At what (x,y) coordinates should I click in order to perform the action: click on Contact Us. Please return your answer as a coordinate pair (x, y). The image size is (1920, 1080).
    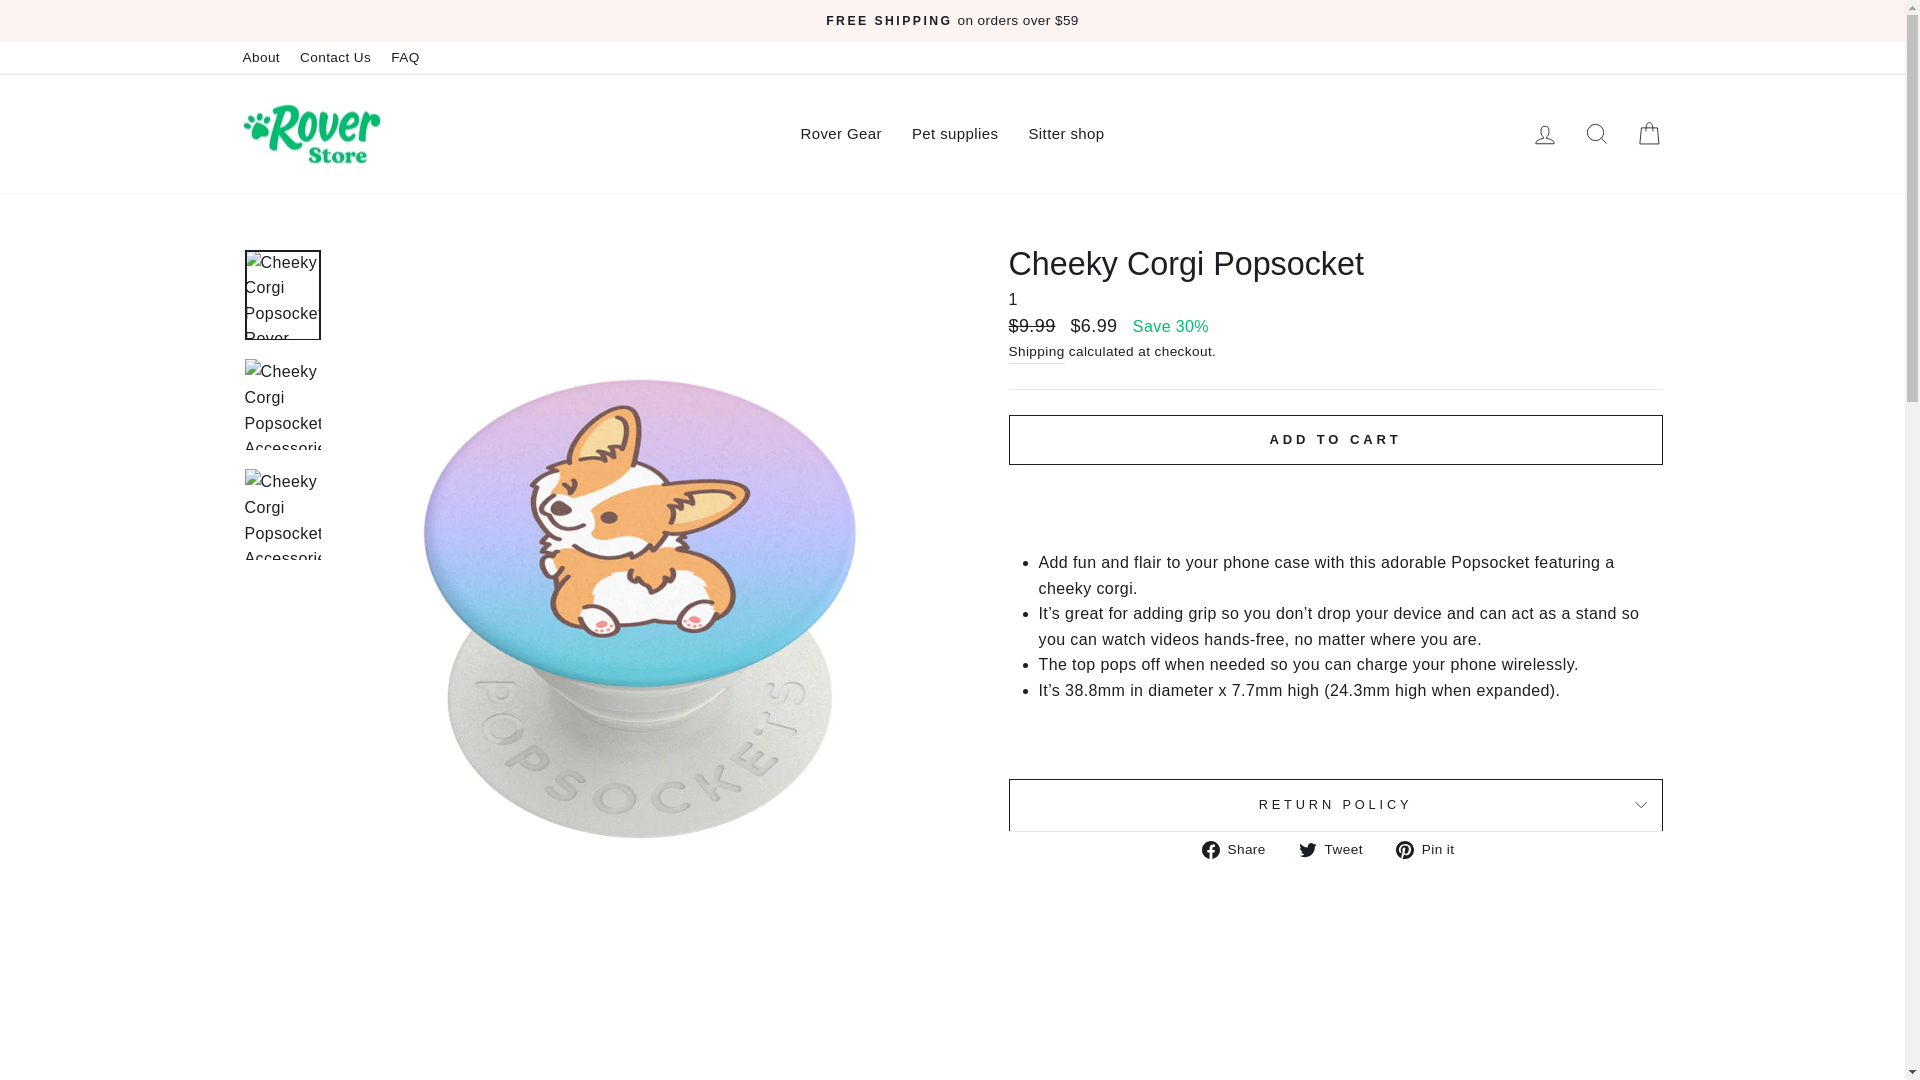
    Looking at the image, I should click on (334, 58).